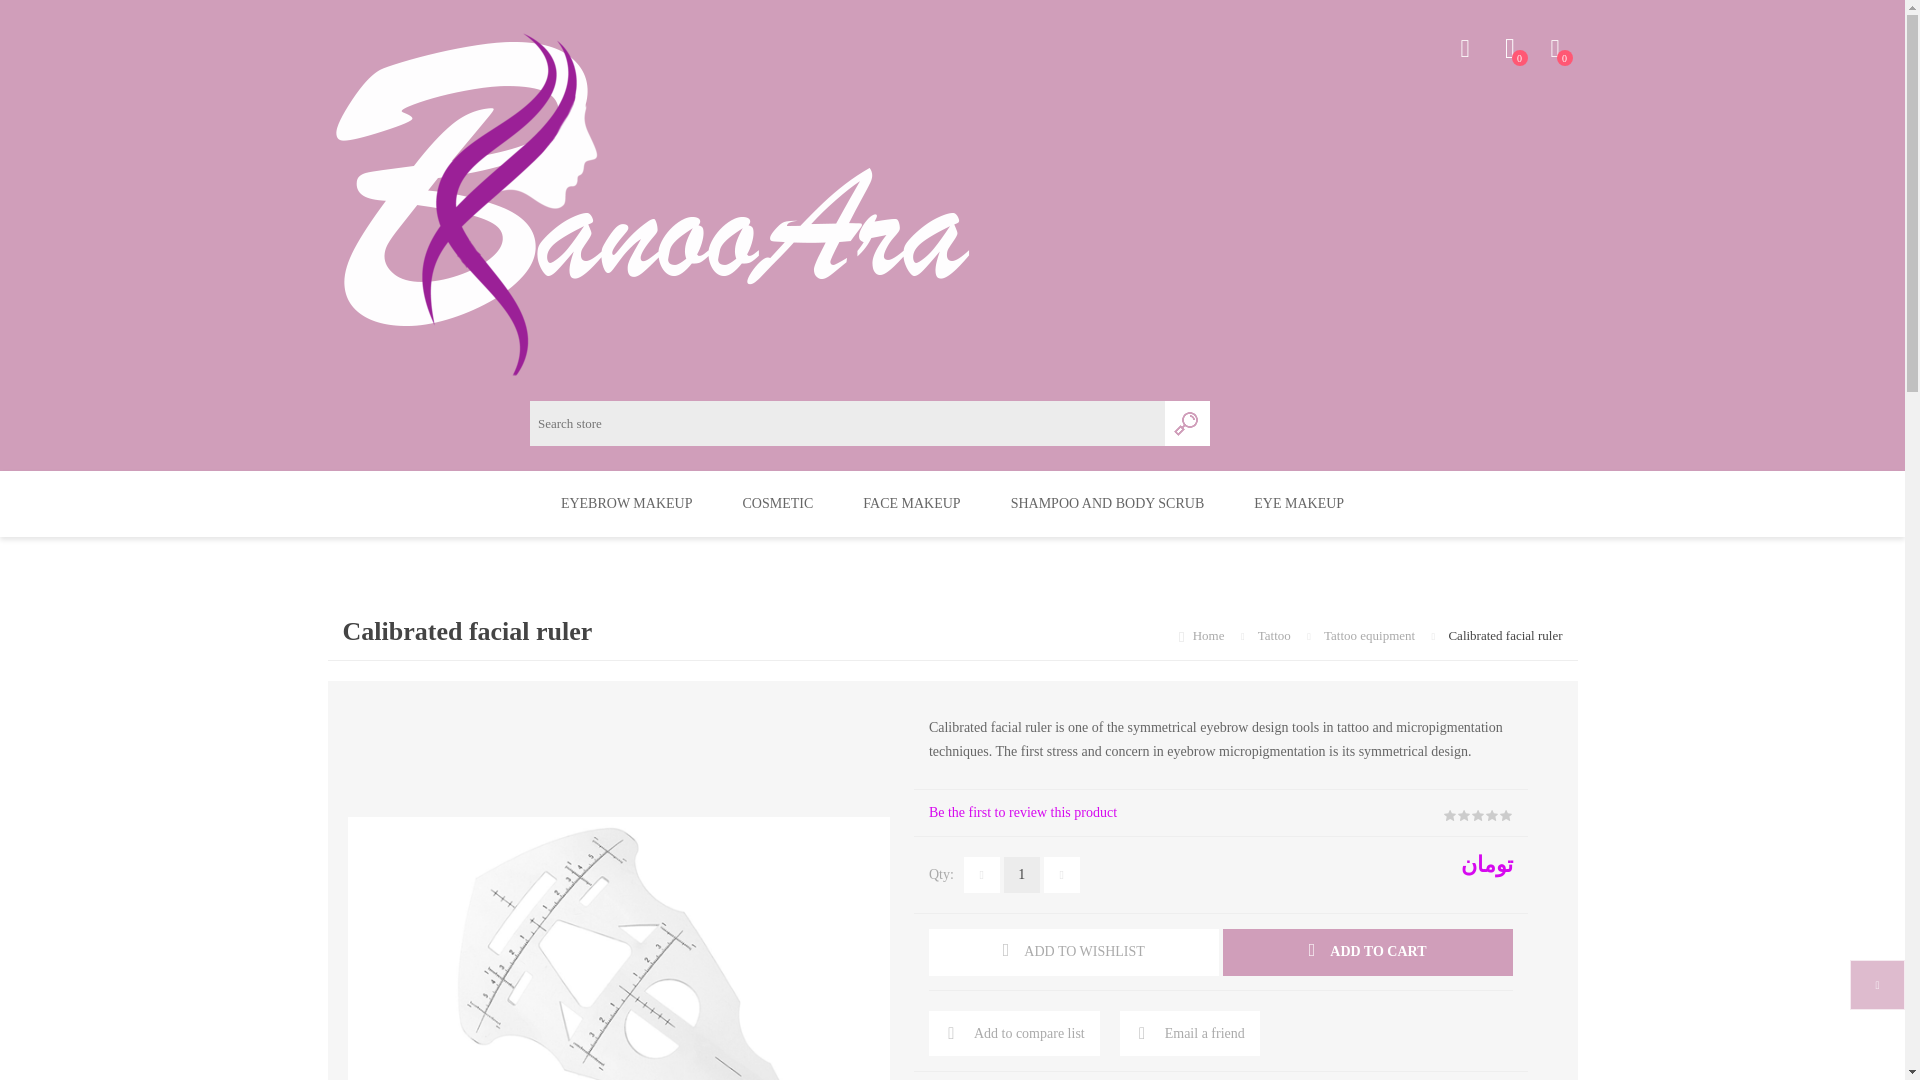  Describe the element at coordinates (1510, 49) in the screenshot. I see `COSMETIC` at that location.